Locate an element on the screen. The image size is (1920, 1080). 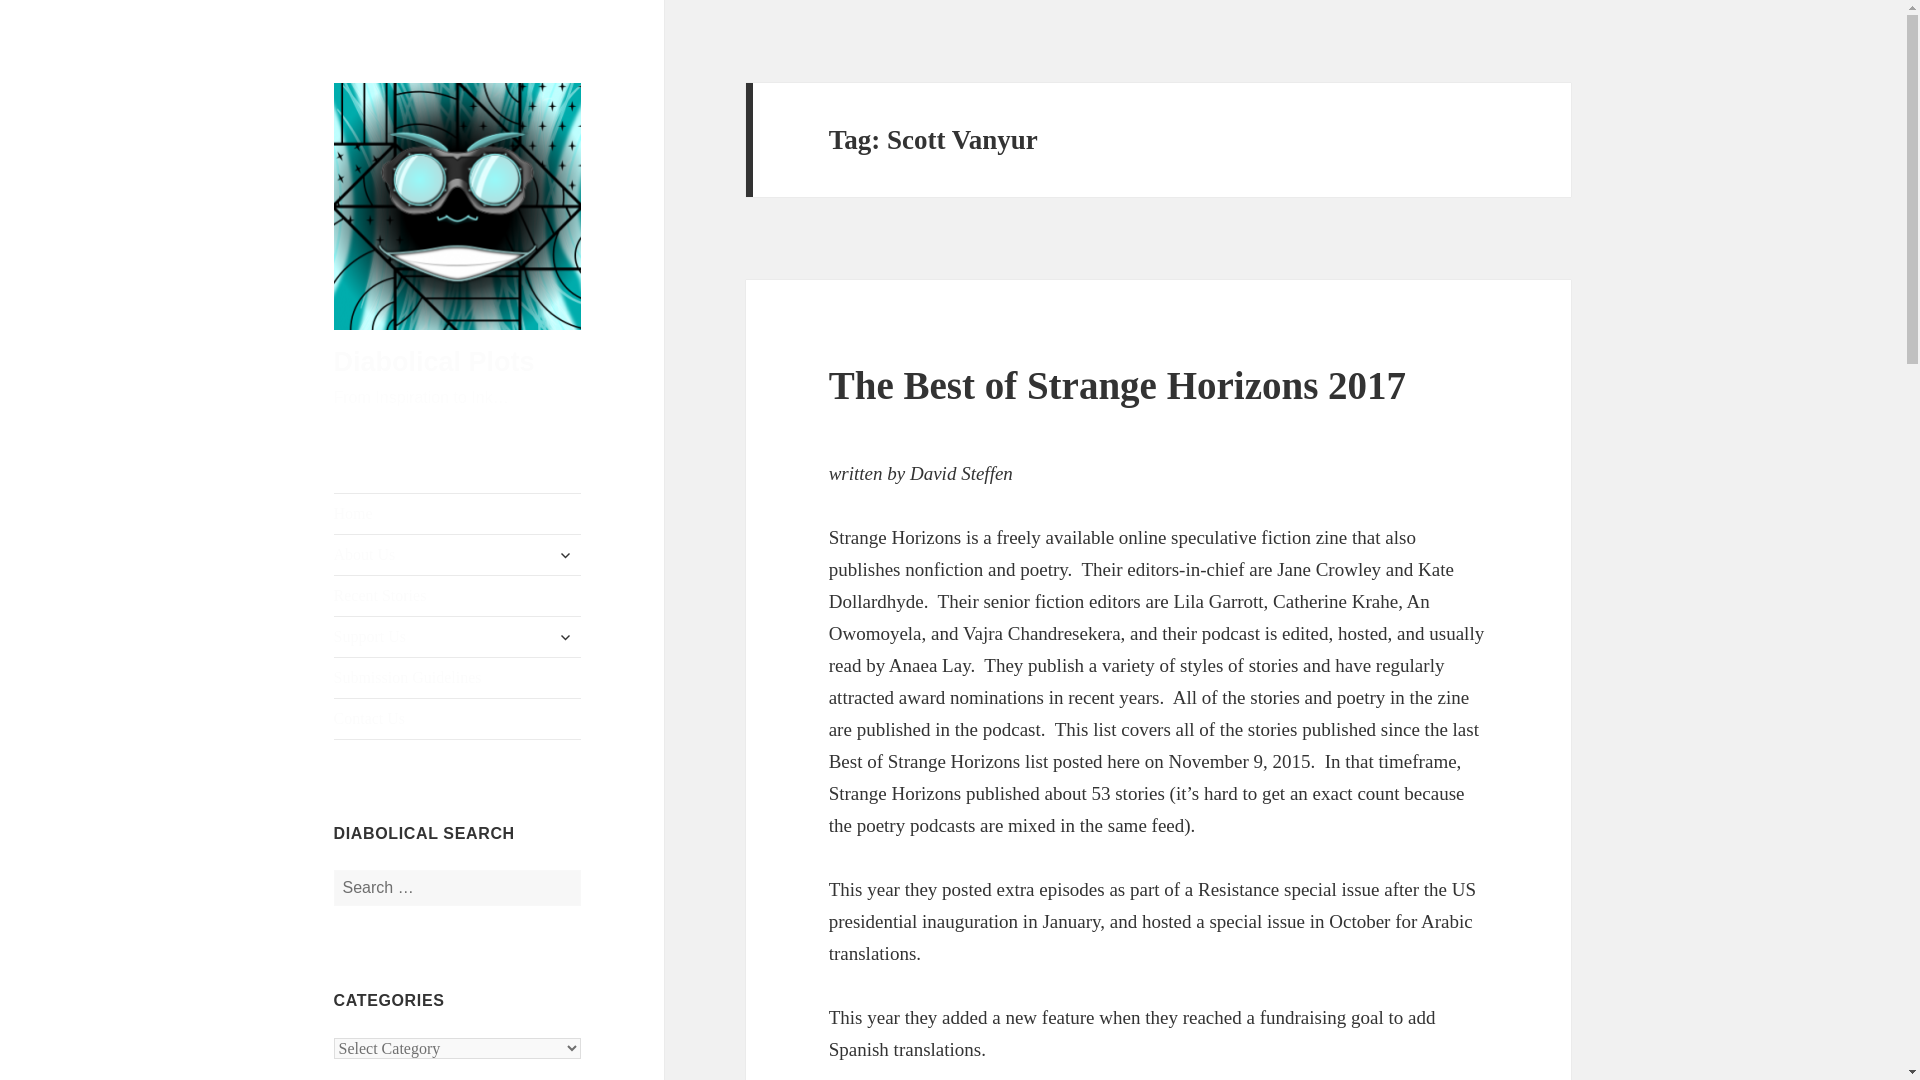
expand child menu is located at coordinates (565, 554).